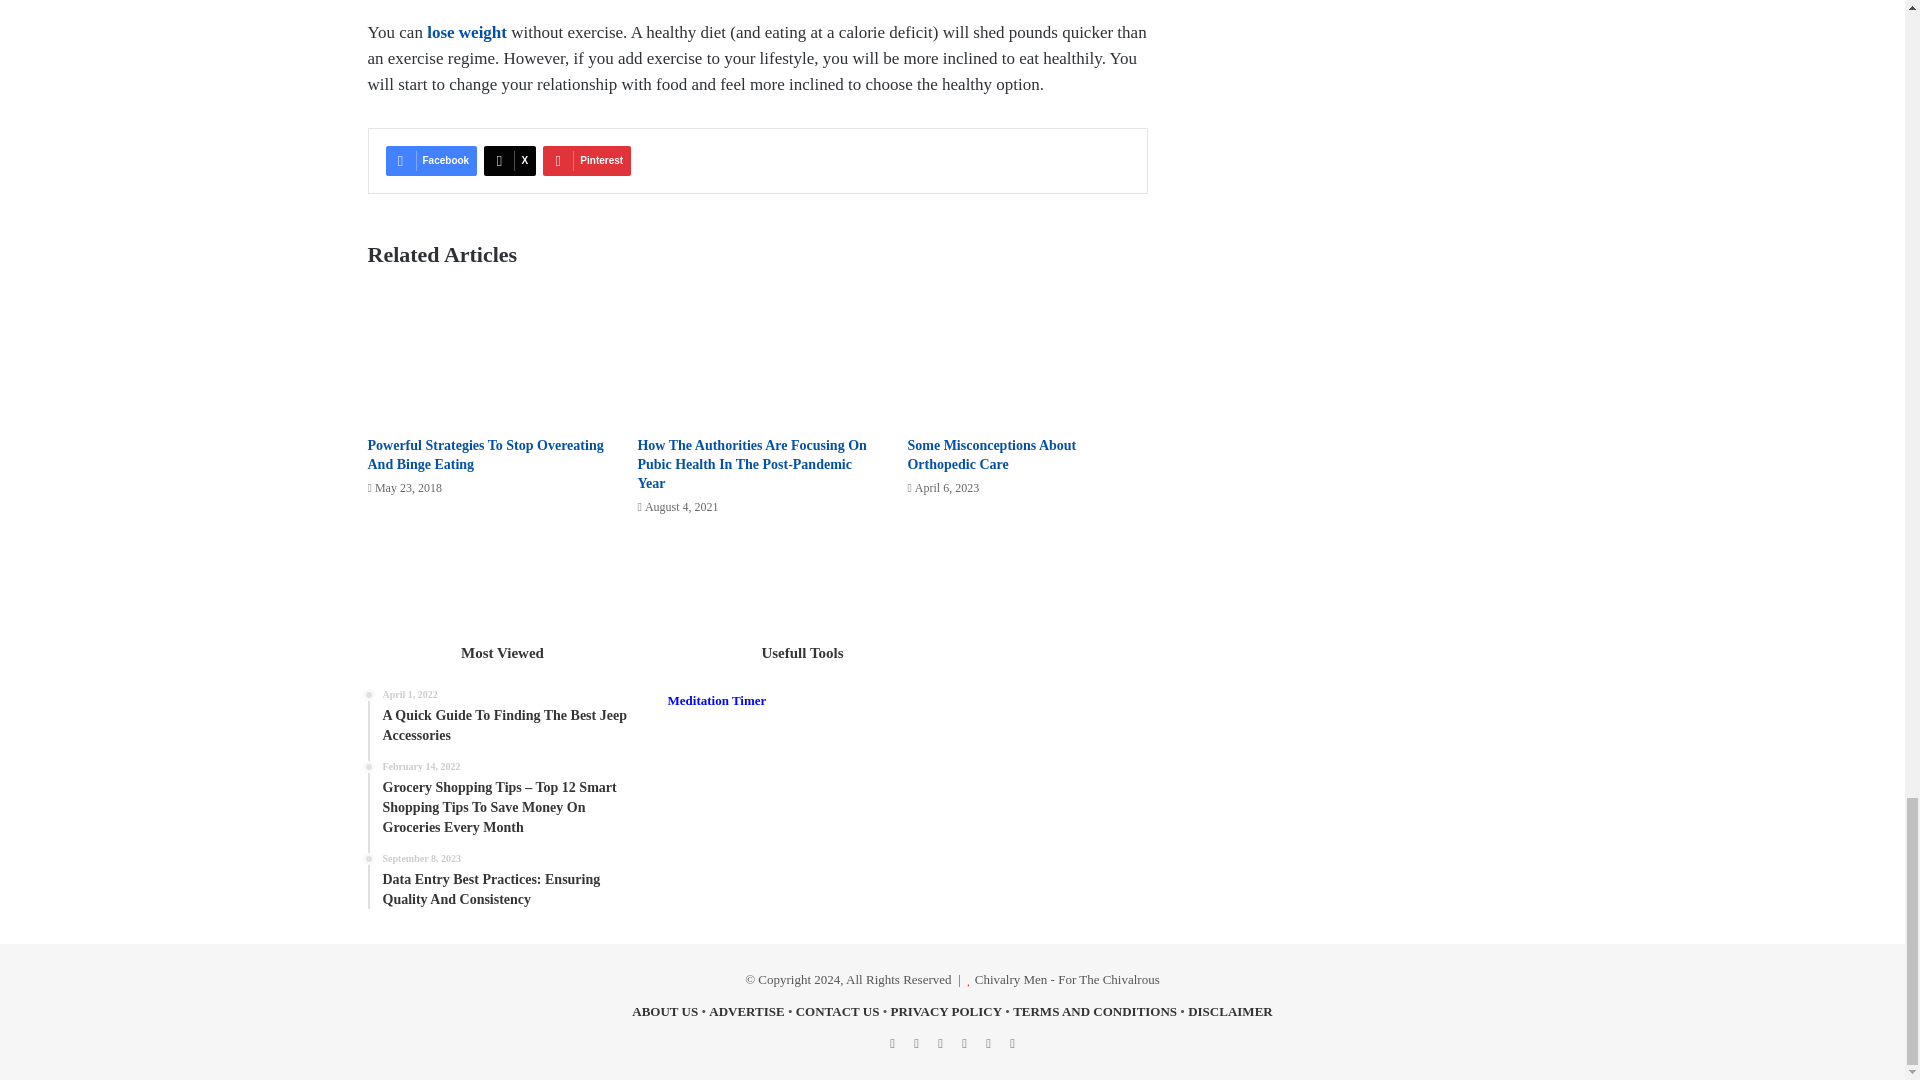  Describe the element at coordinates (486, 454) in the screenshot. I see `Powerful Strategies To Stop Overeating And Binge Eating` at that location.